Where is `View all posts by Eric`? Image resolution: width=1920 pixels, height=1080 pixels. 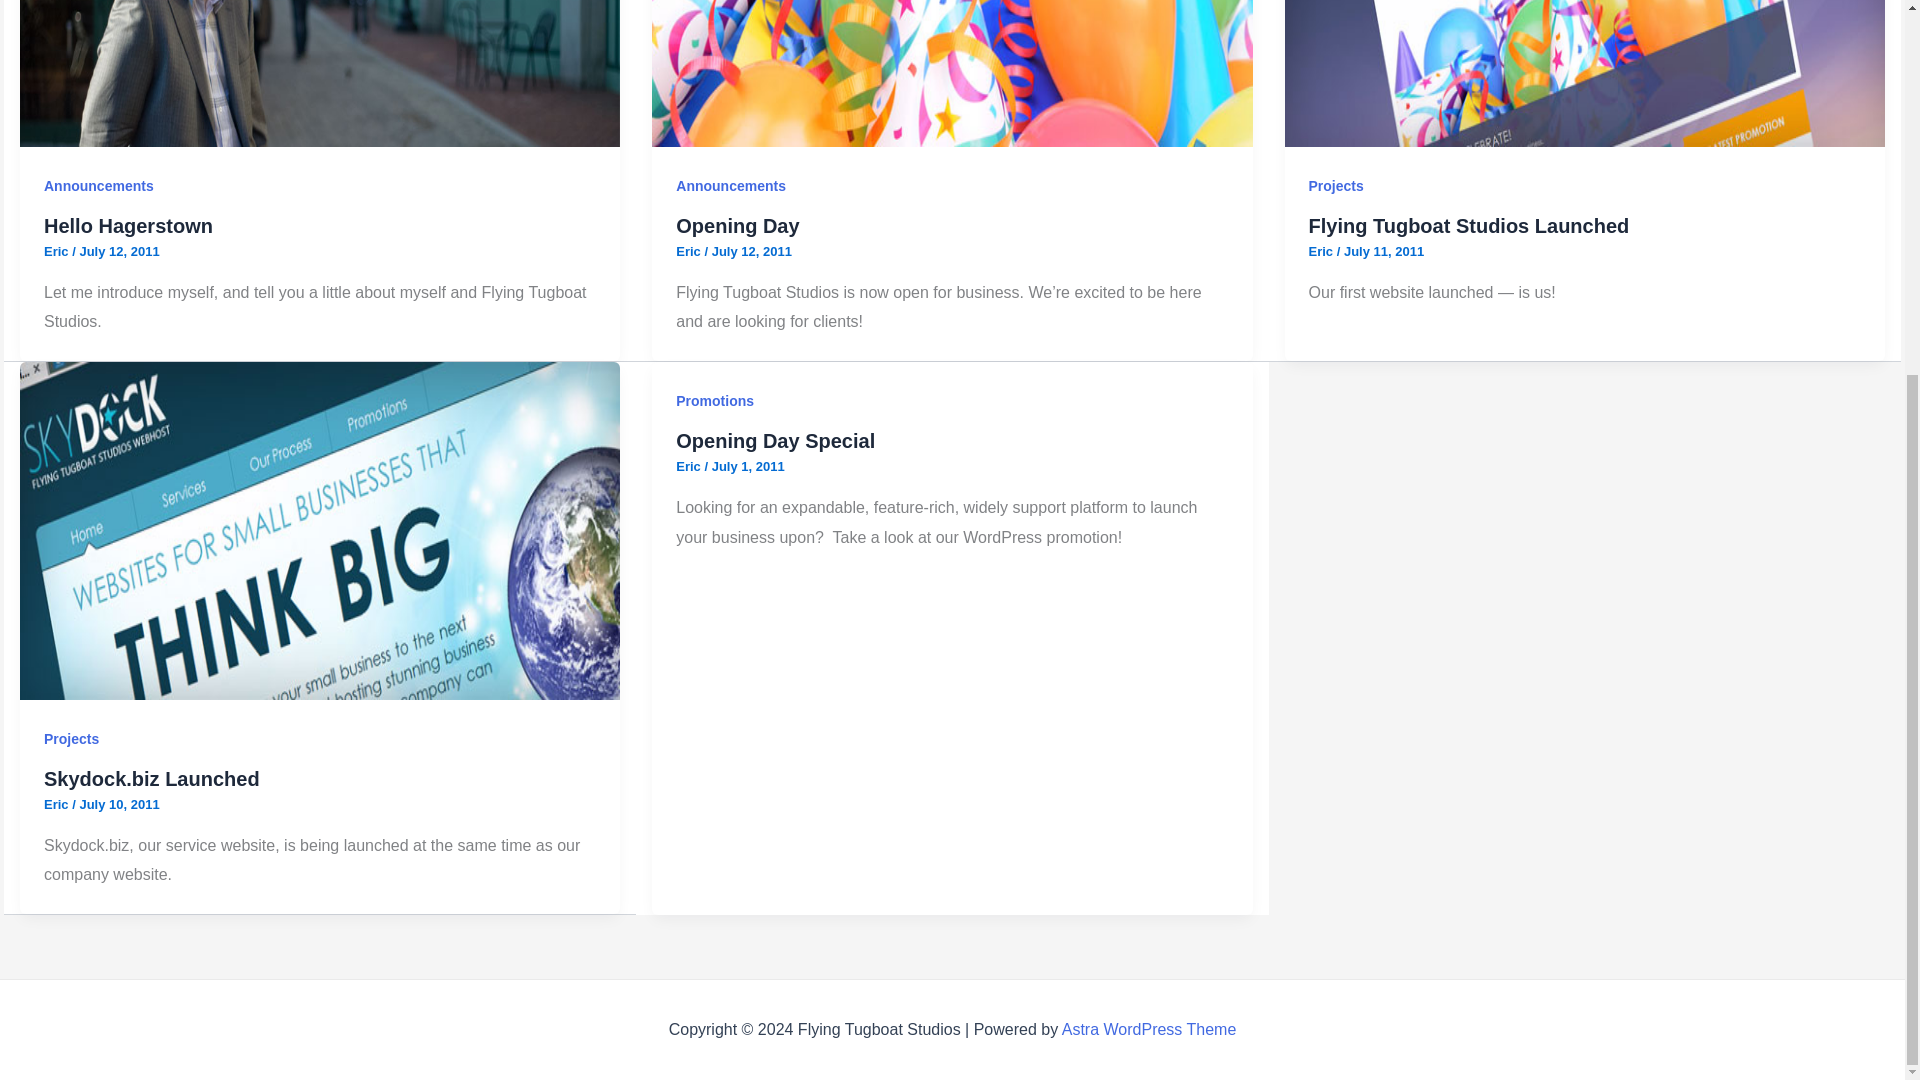 View all posts by Eric is located at coordinates (58, 804).